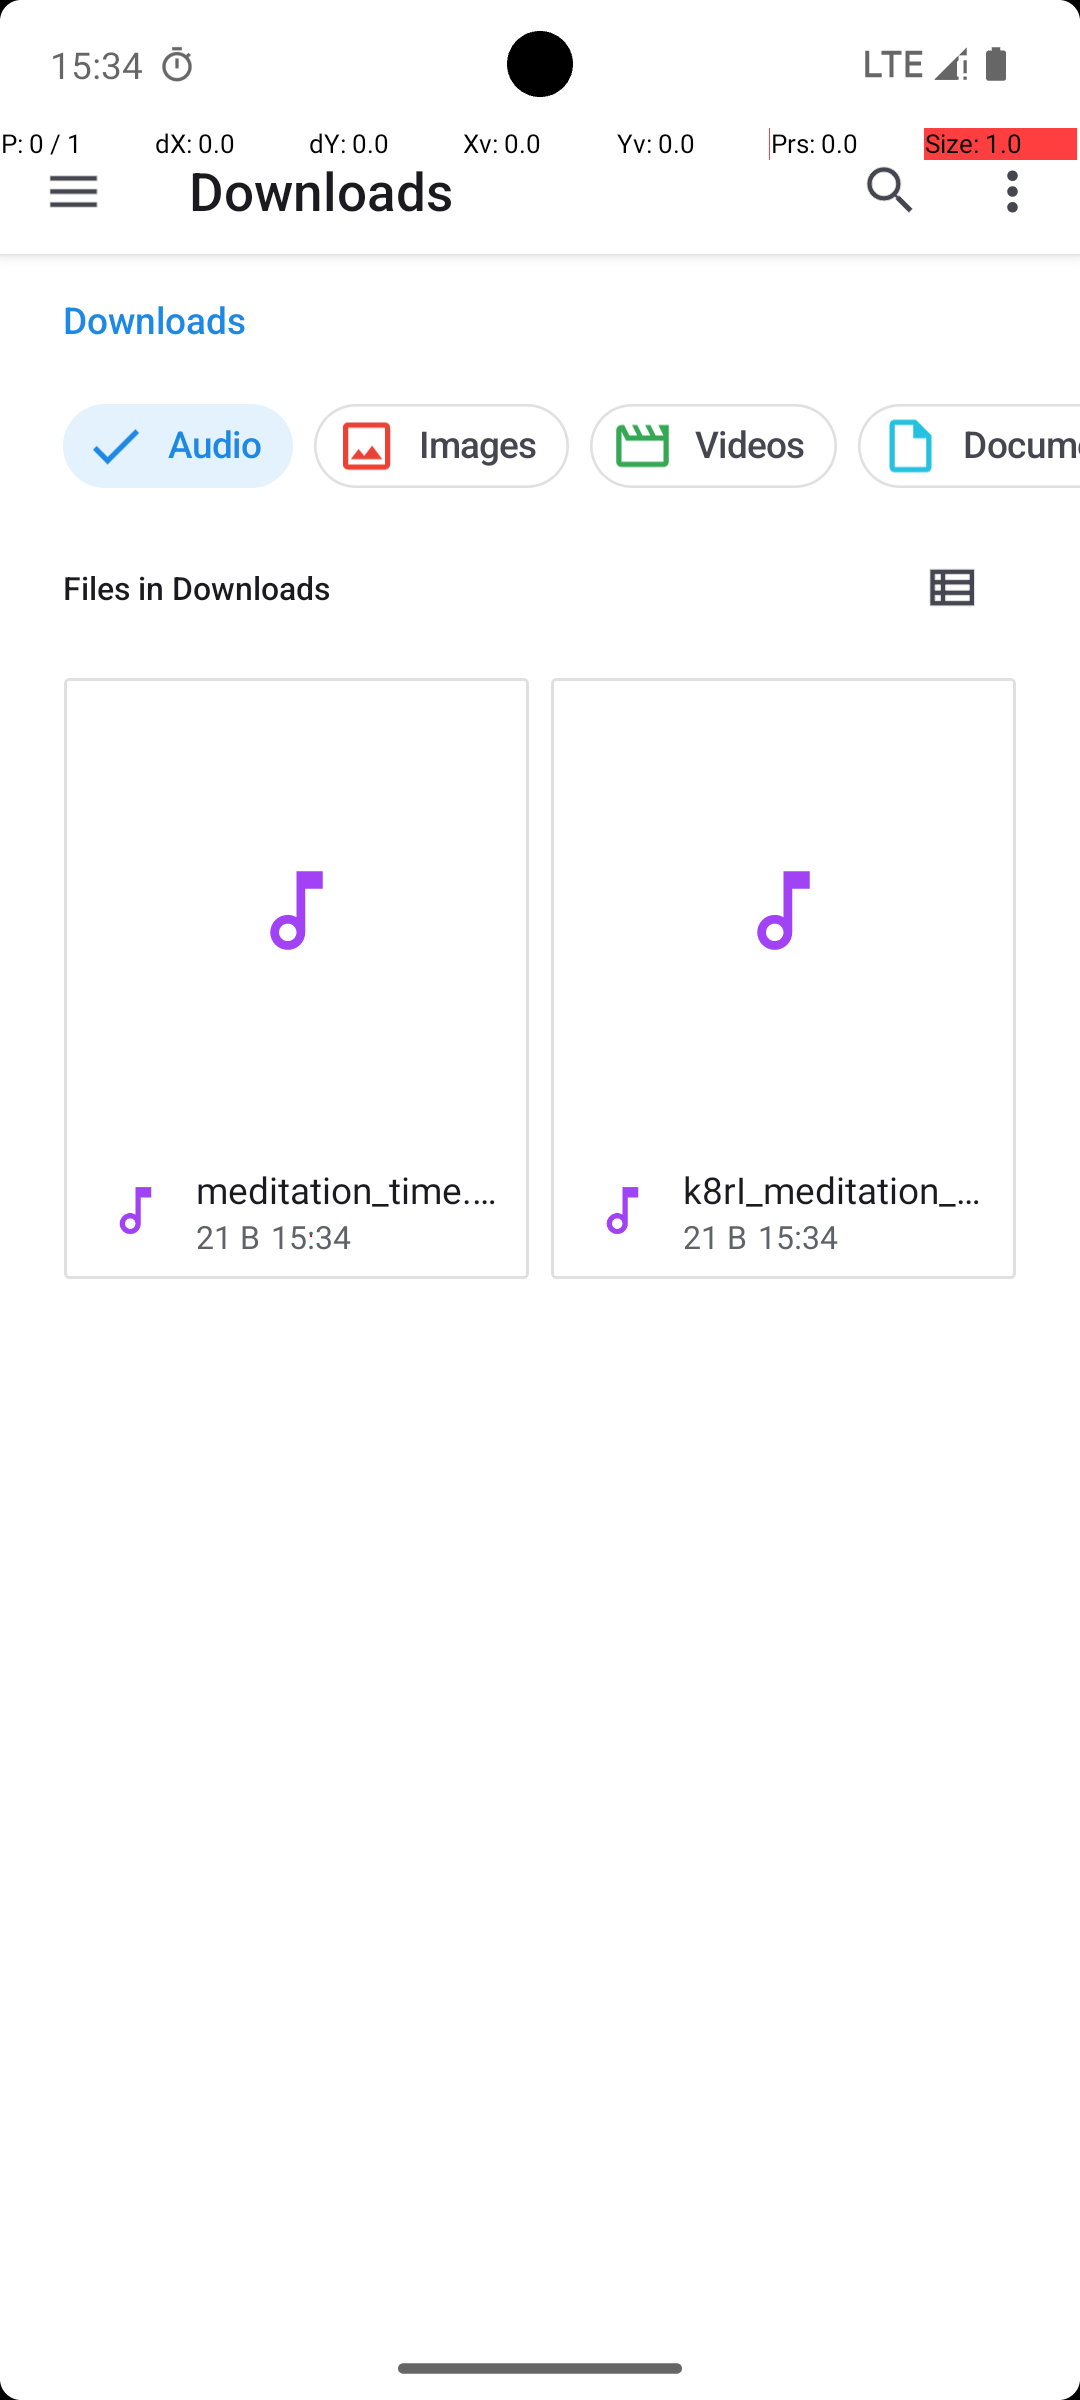 Image resolution: width=1080 pixels, height=2400 pixels. What do you see at coordinates (346, 1190) in the screenshot?
I see `meditation_time.mp3` at bounding box center [346, 1190].